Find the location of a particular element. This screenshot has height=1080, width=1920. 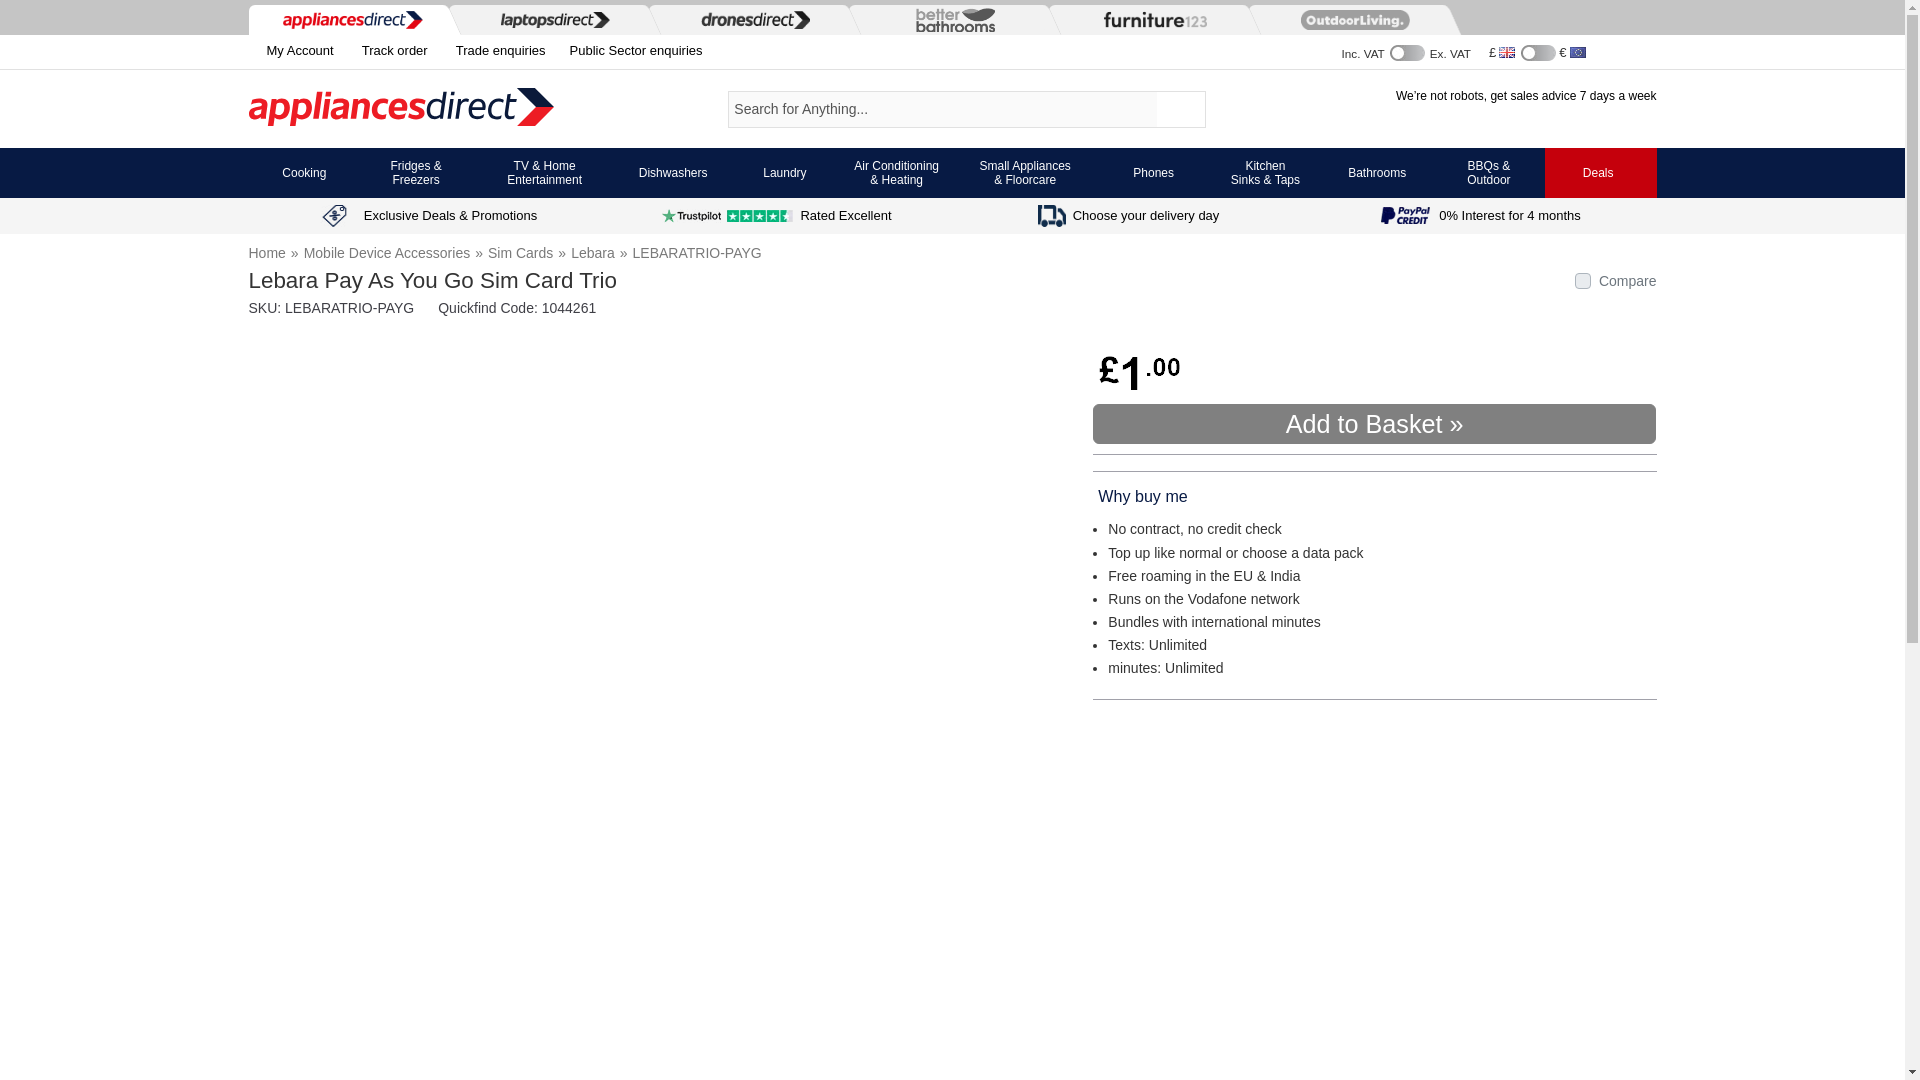

My Account is located at coordinates (290, 50).